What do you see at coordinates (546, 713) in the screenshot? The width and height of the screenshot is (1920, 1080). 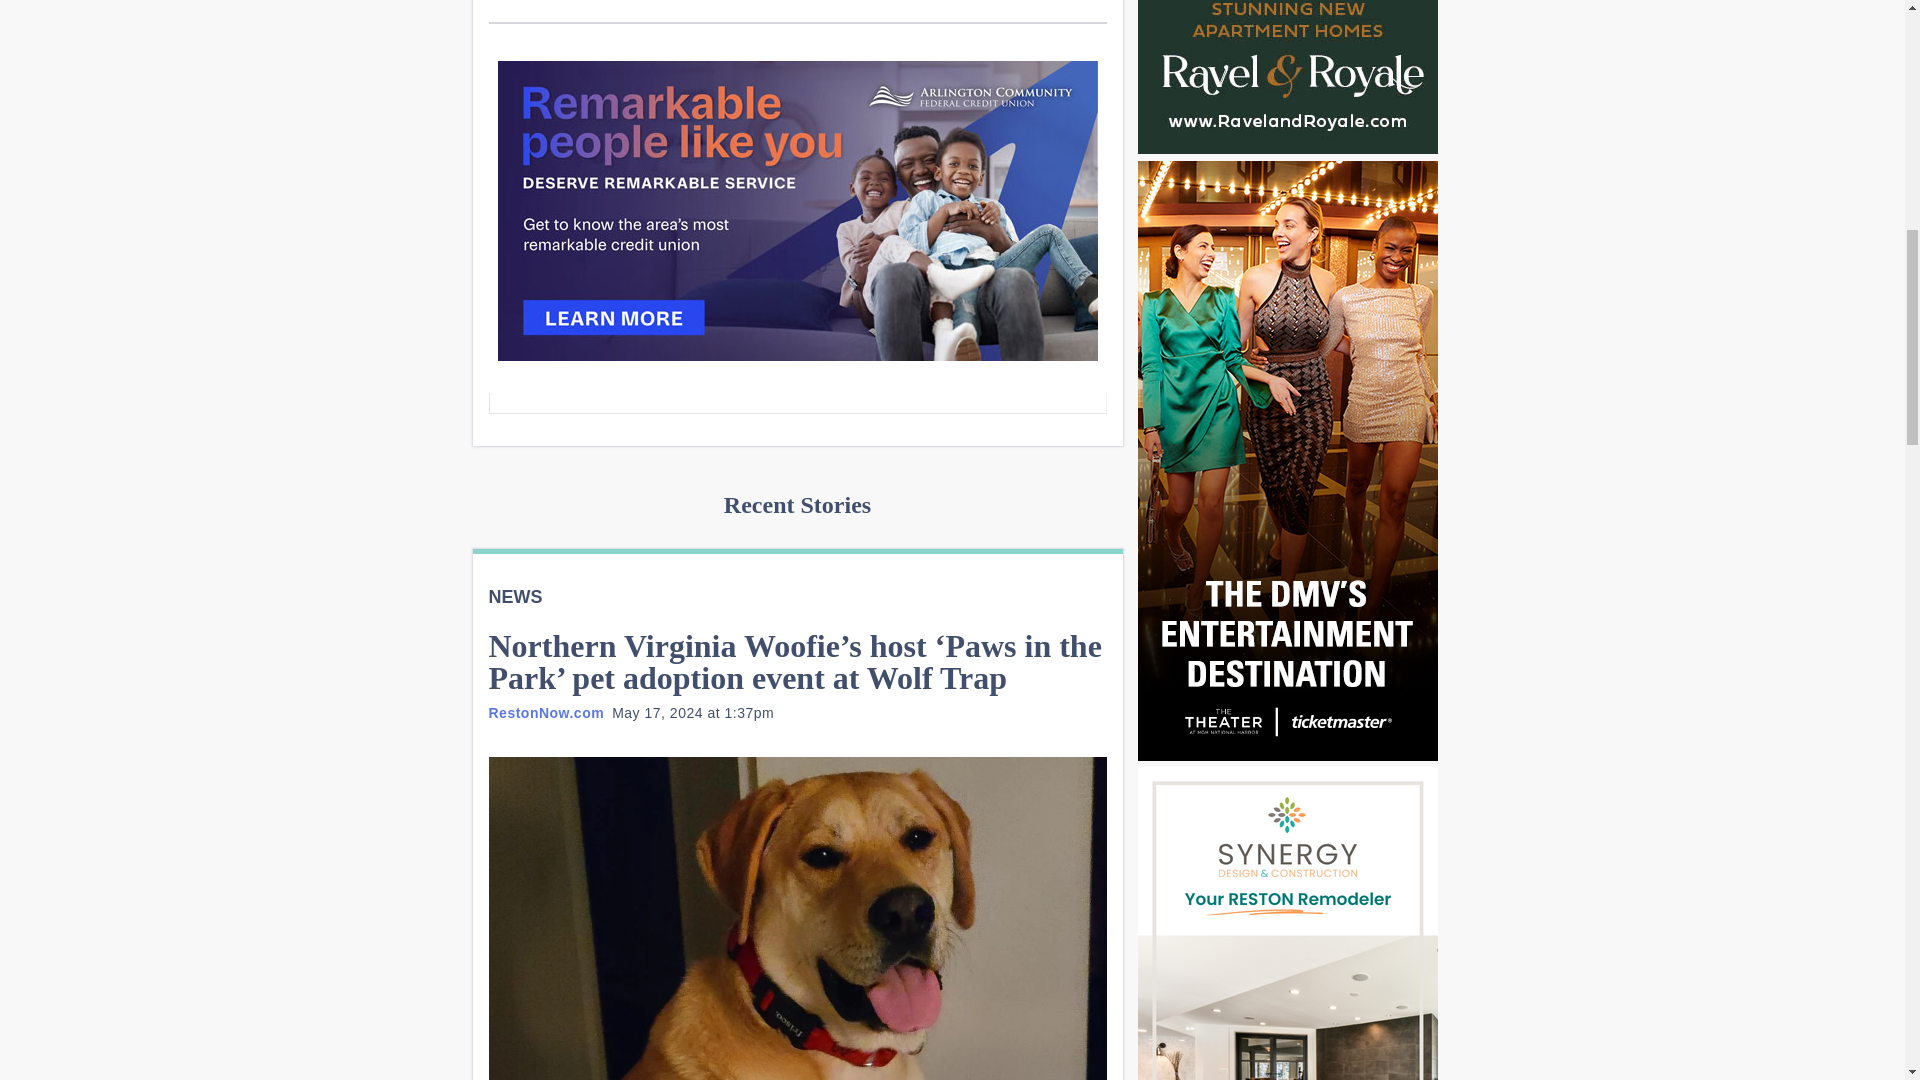 I see `RestonNow.com` at bounding box center [546, 713].